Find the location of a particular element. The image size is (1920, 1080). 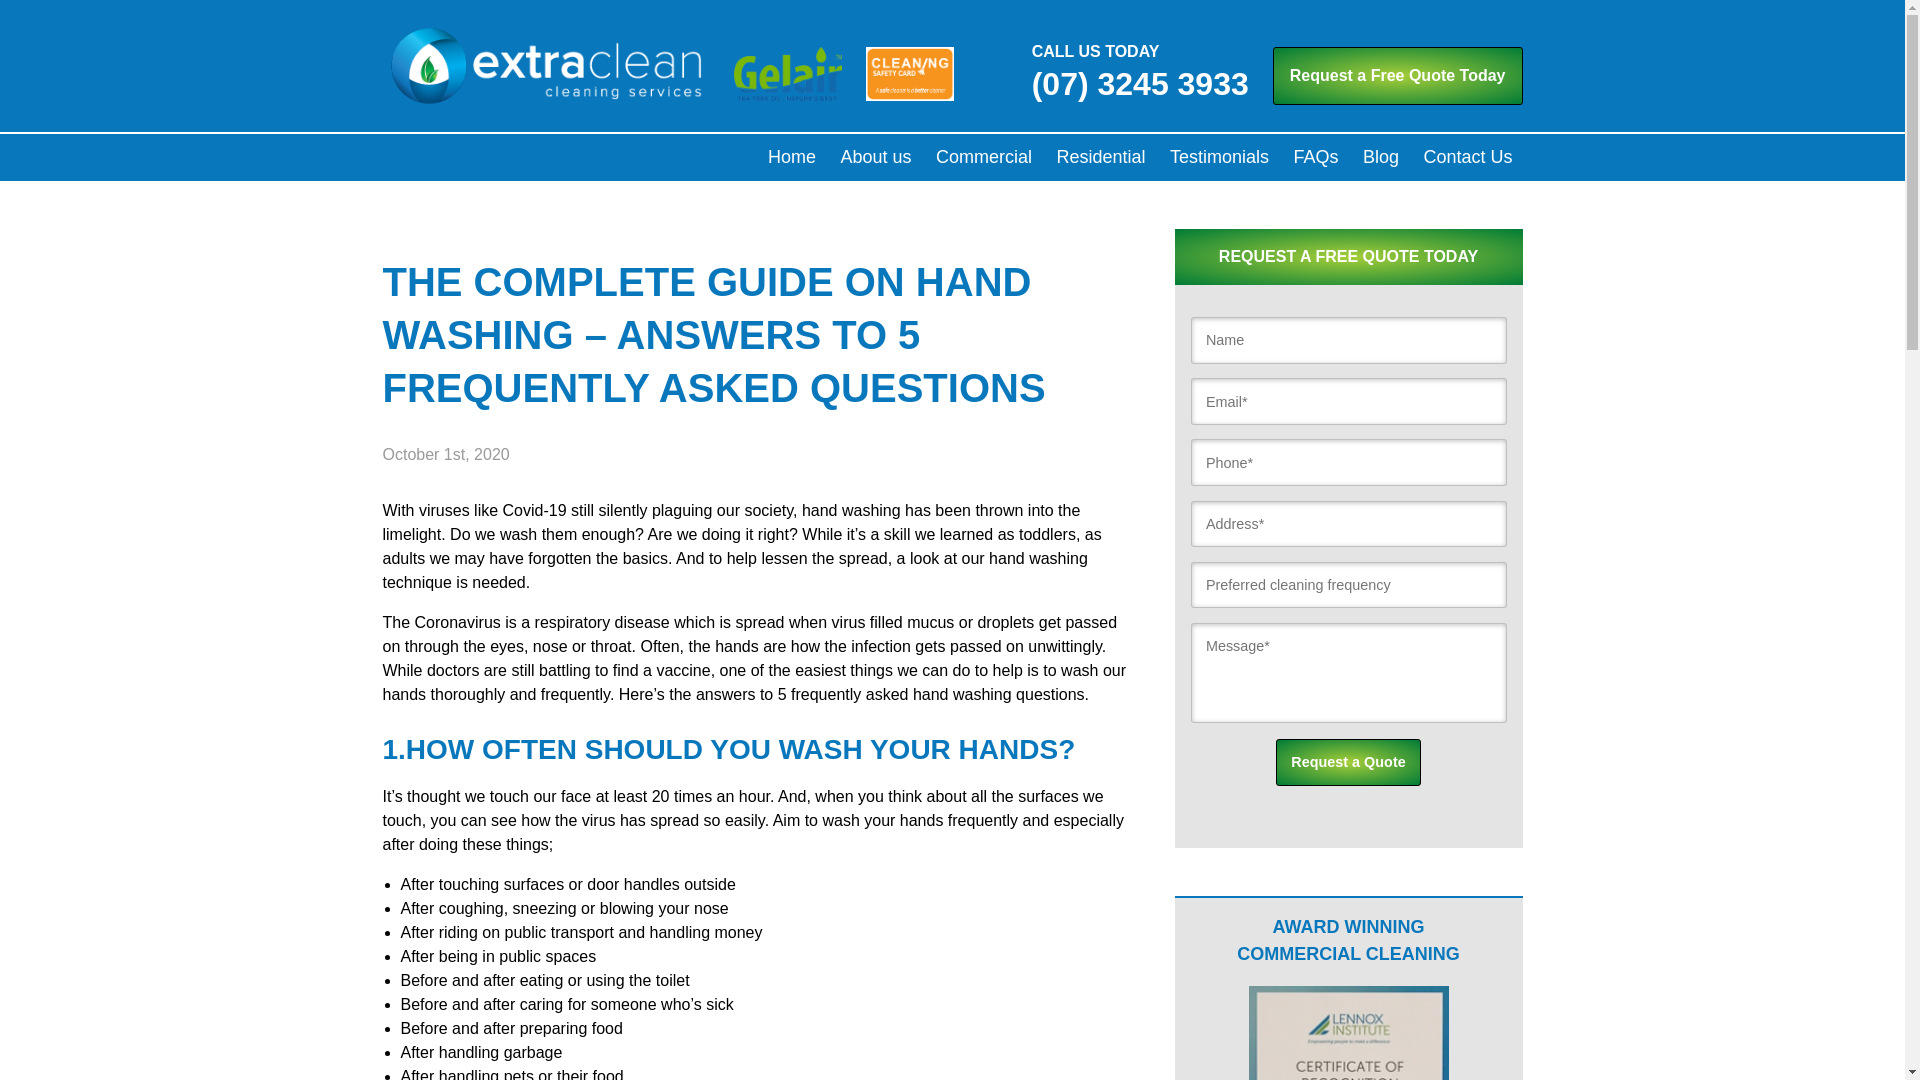

About us is located at coordinates (876, 158).